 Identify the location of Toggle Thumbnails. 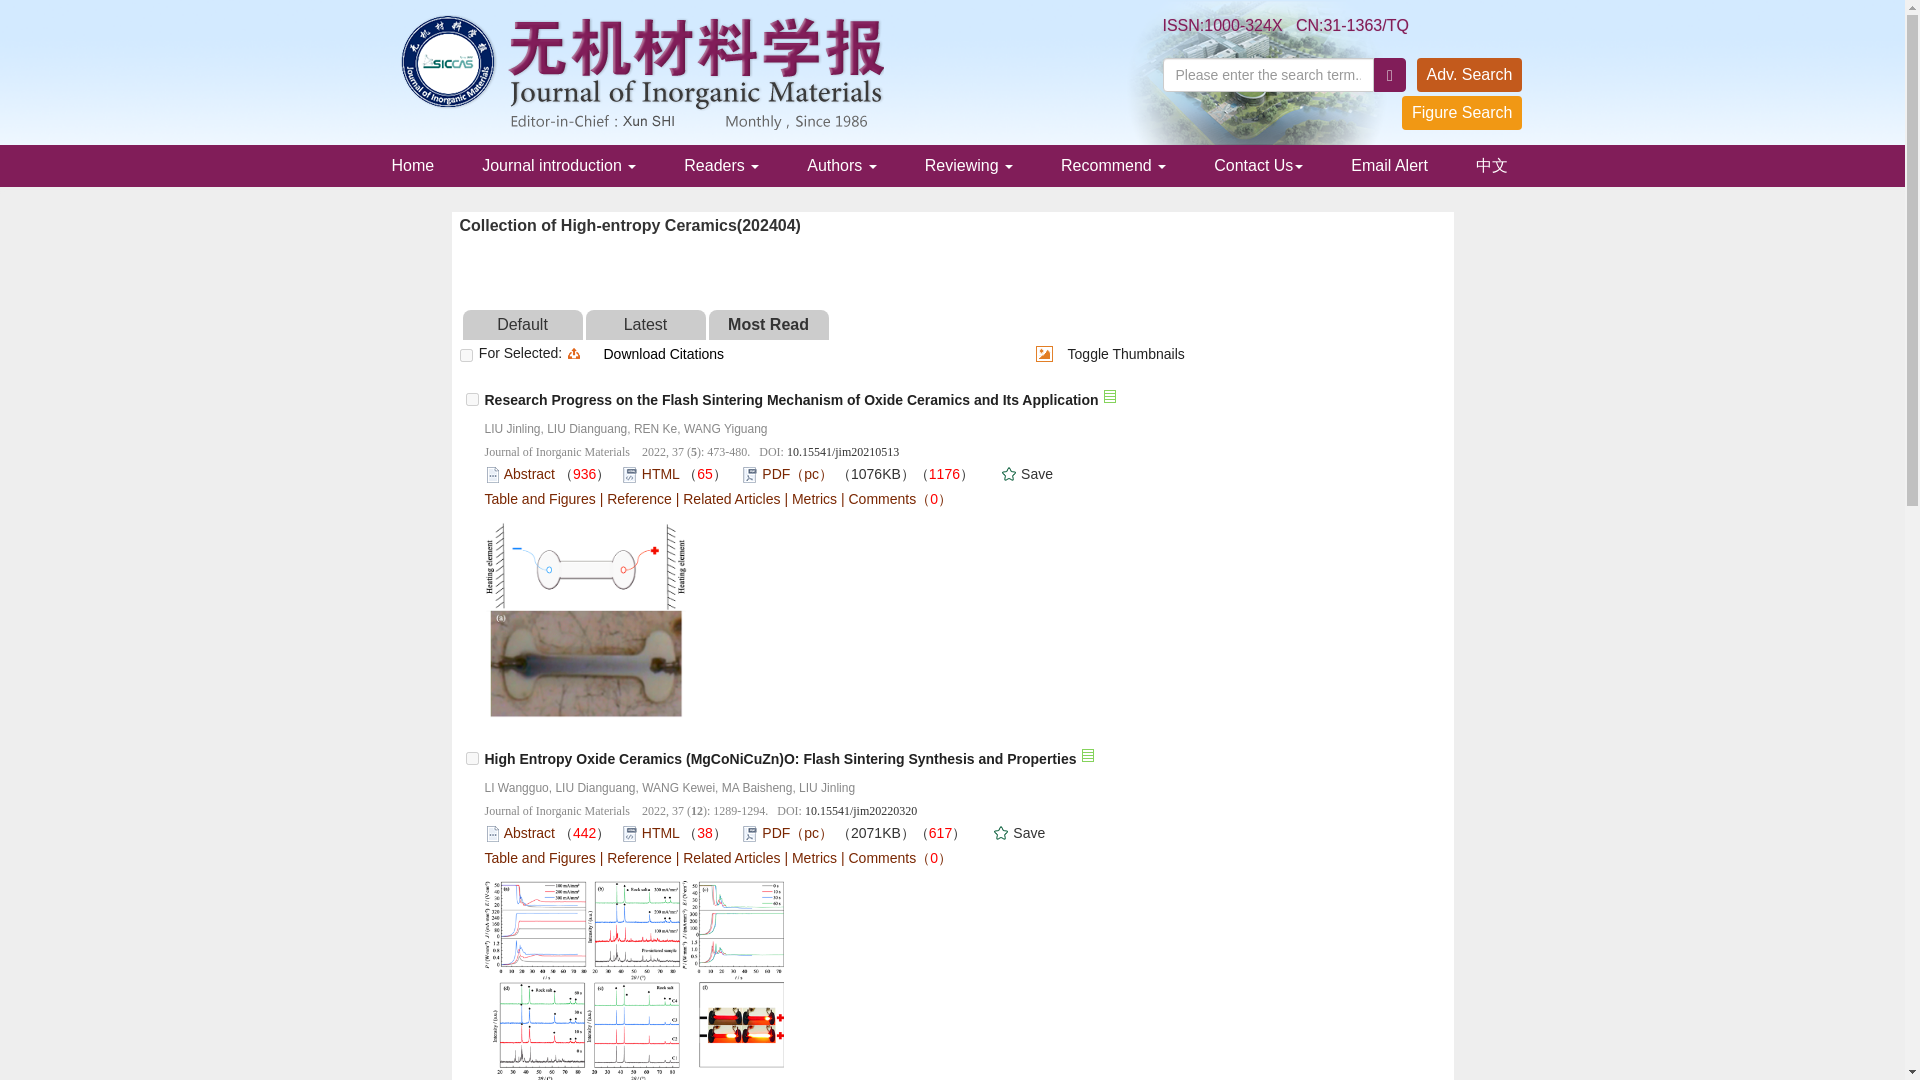
(1044, 353).